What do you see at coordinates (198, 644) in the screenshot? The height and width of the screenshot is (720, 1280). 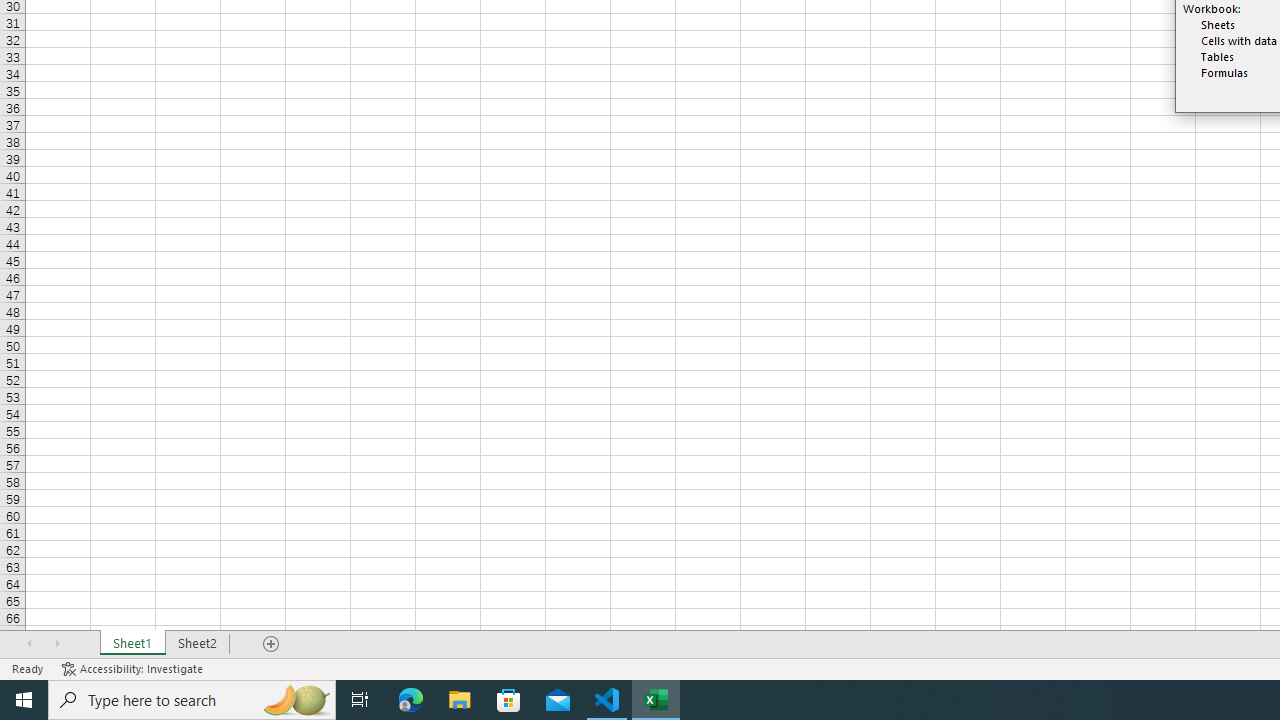 I see `Sheet2` at bounding box center [198, 644].